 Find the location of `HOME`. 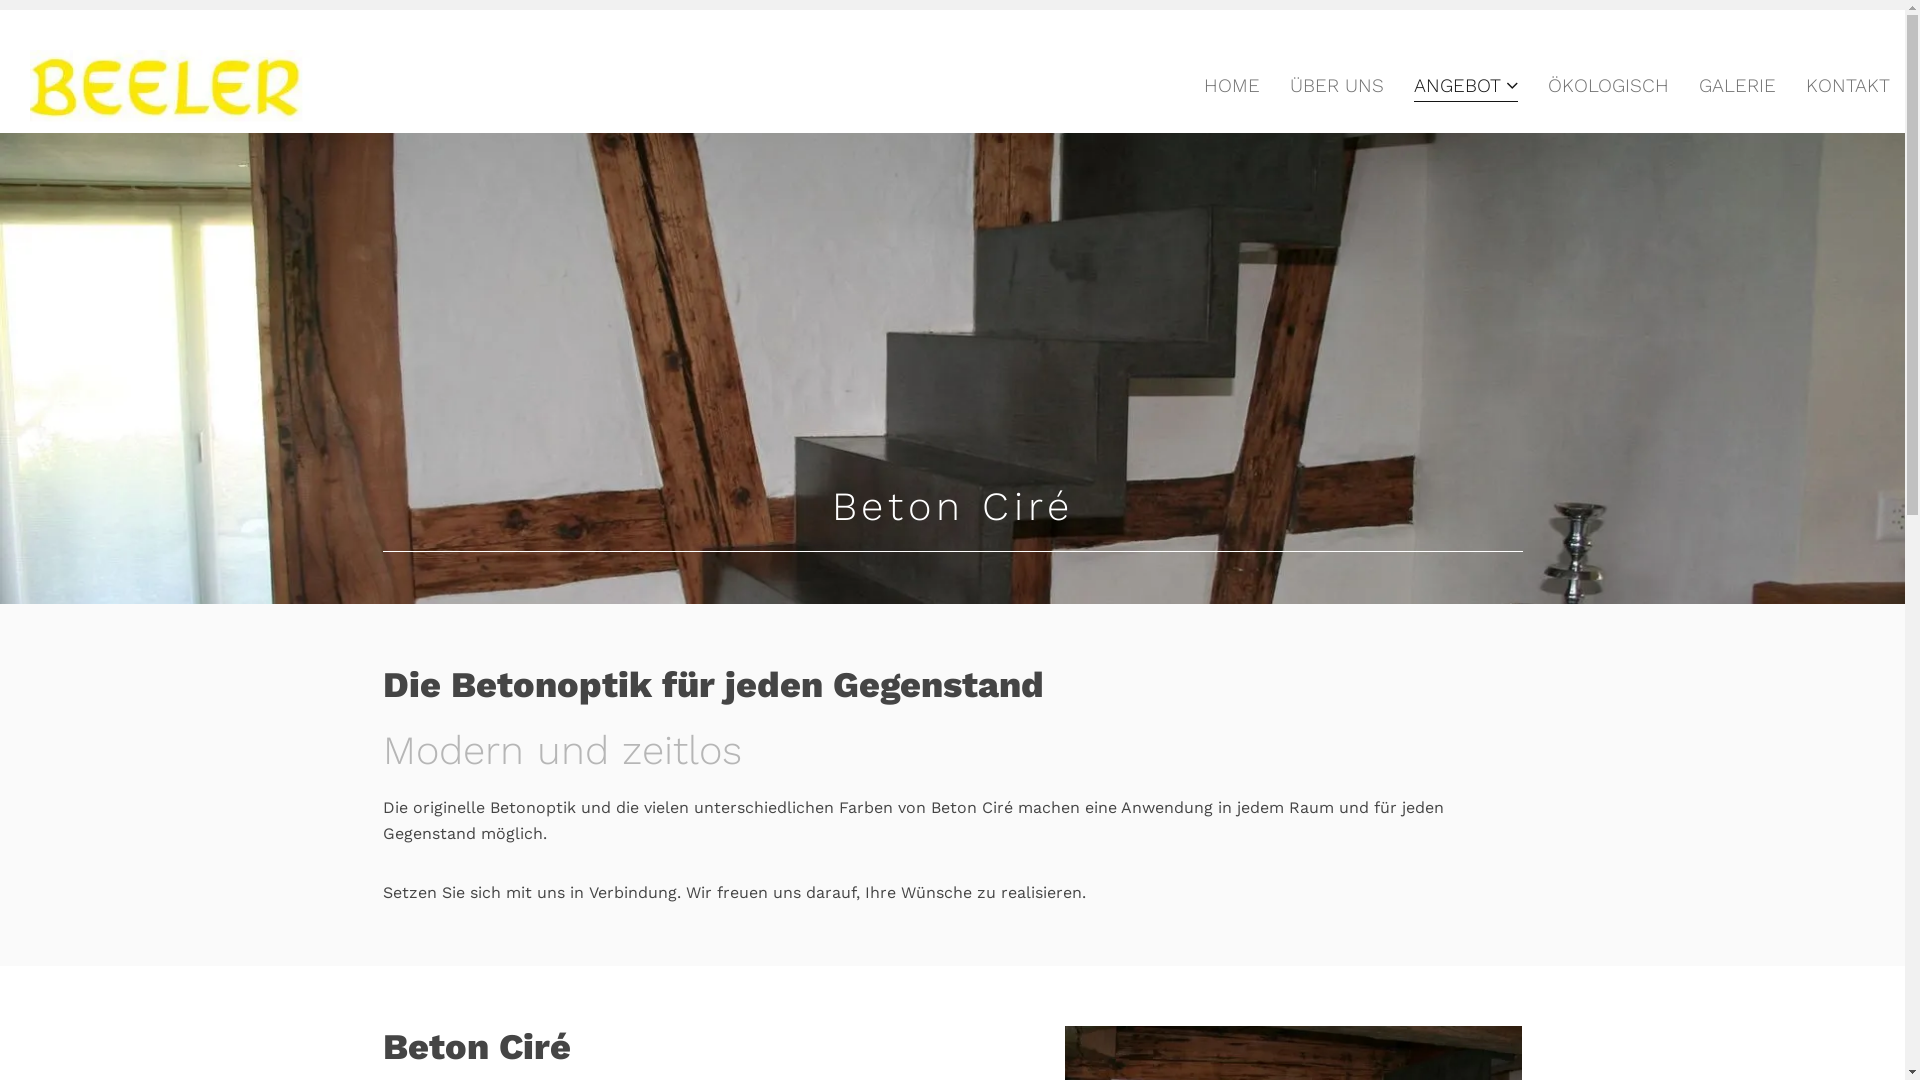

HOME is located at coordinates (1232, 85).